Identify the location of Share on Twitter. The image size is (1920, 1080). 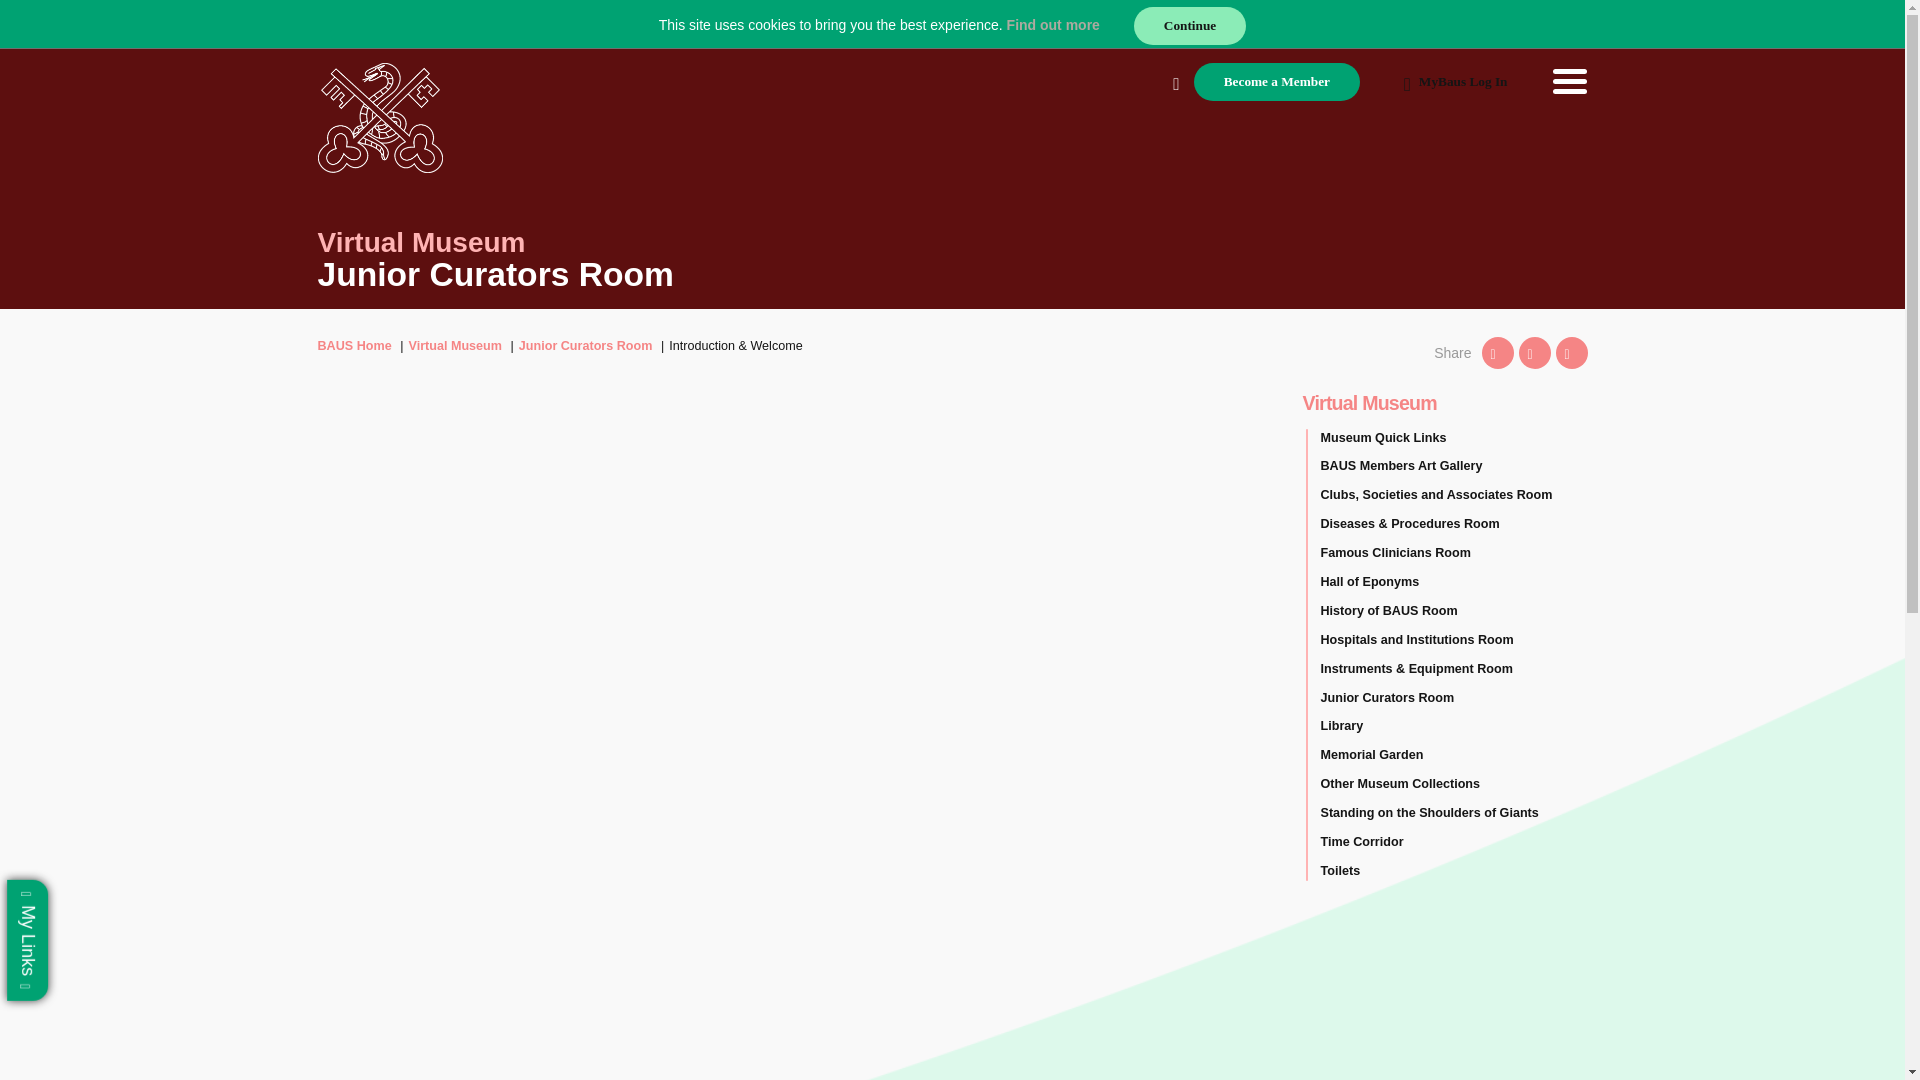
(1498, 352).